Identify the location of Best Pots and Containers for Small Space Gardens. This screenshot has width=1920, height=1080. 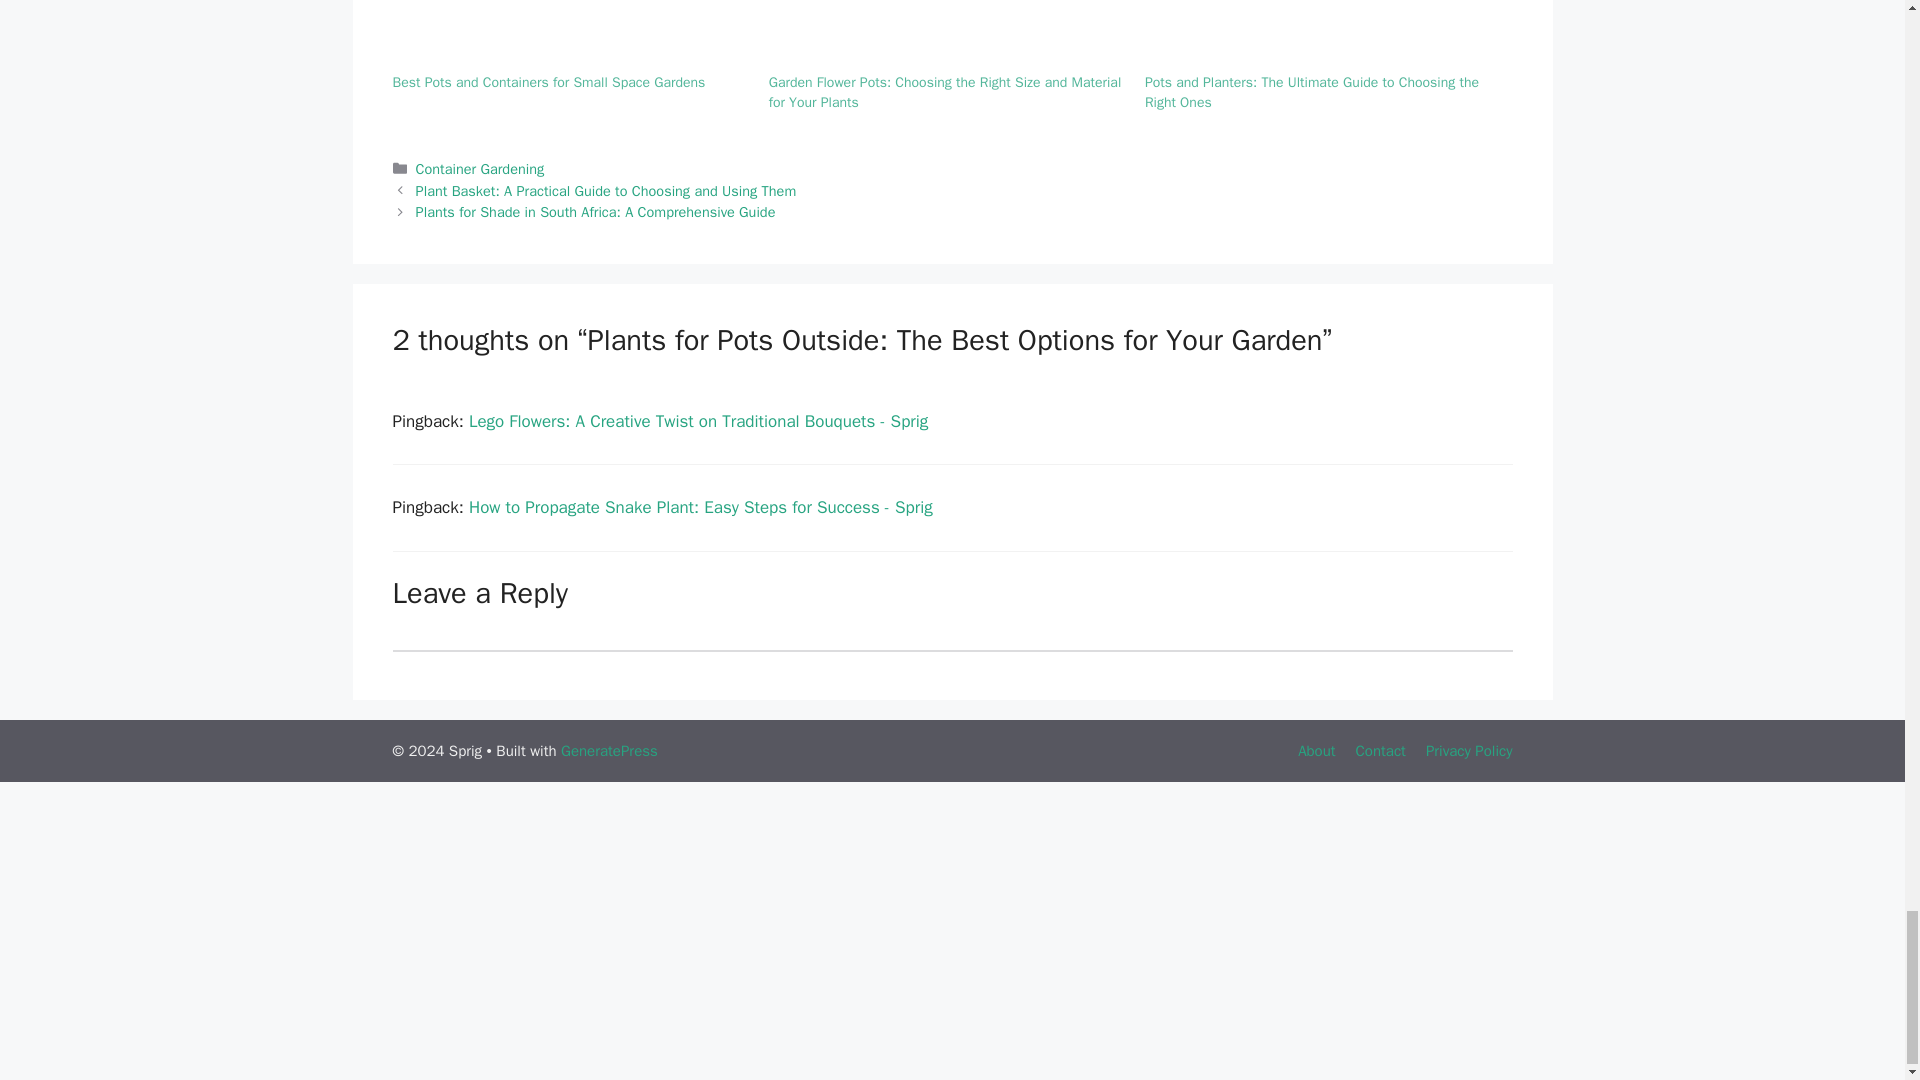
(548, 82).